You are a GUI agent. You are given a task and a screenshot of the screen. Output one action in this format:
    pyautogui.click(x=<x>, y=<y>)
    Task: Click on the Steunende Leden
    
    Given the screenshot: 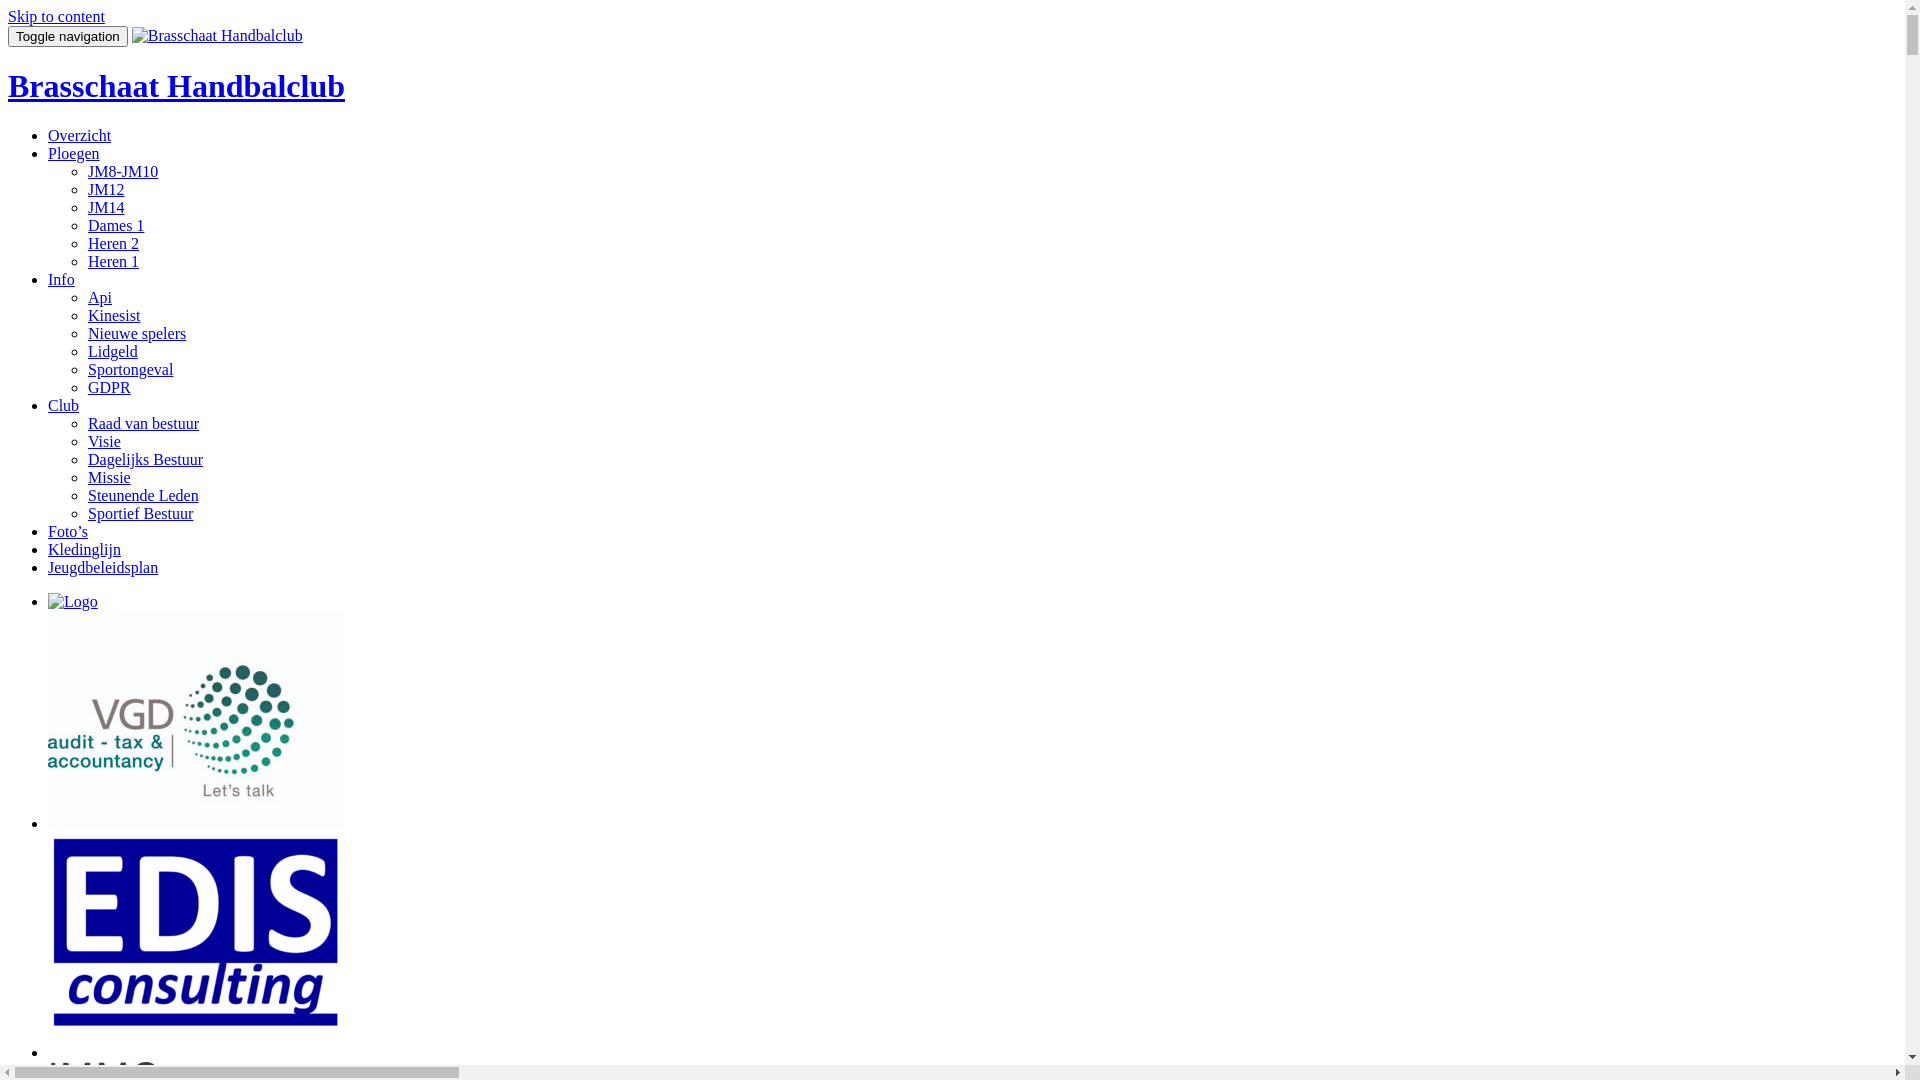 What is the action you would take?
    pyautogui.click(x=144, y=496)
    